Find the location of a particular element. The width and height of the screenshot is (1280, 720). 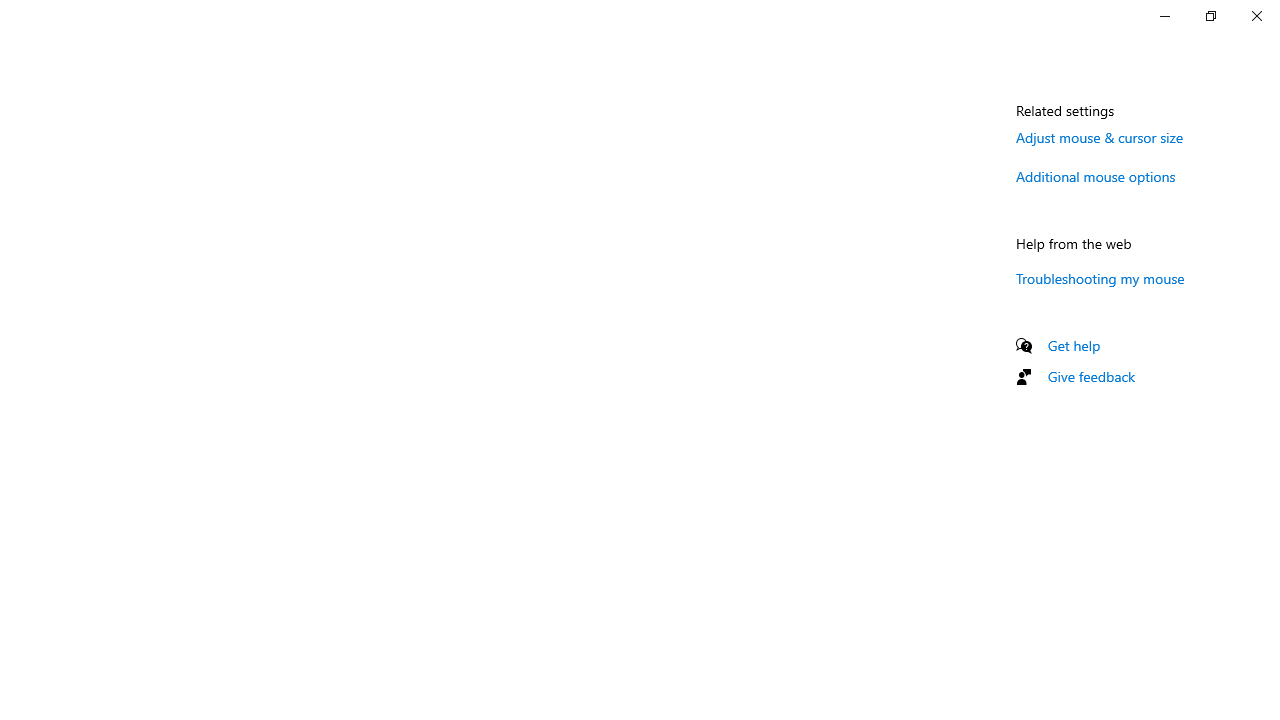

Troubleshooting my mouse is located at coordinates (1100, 278).